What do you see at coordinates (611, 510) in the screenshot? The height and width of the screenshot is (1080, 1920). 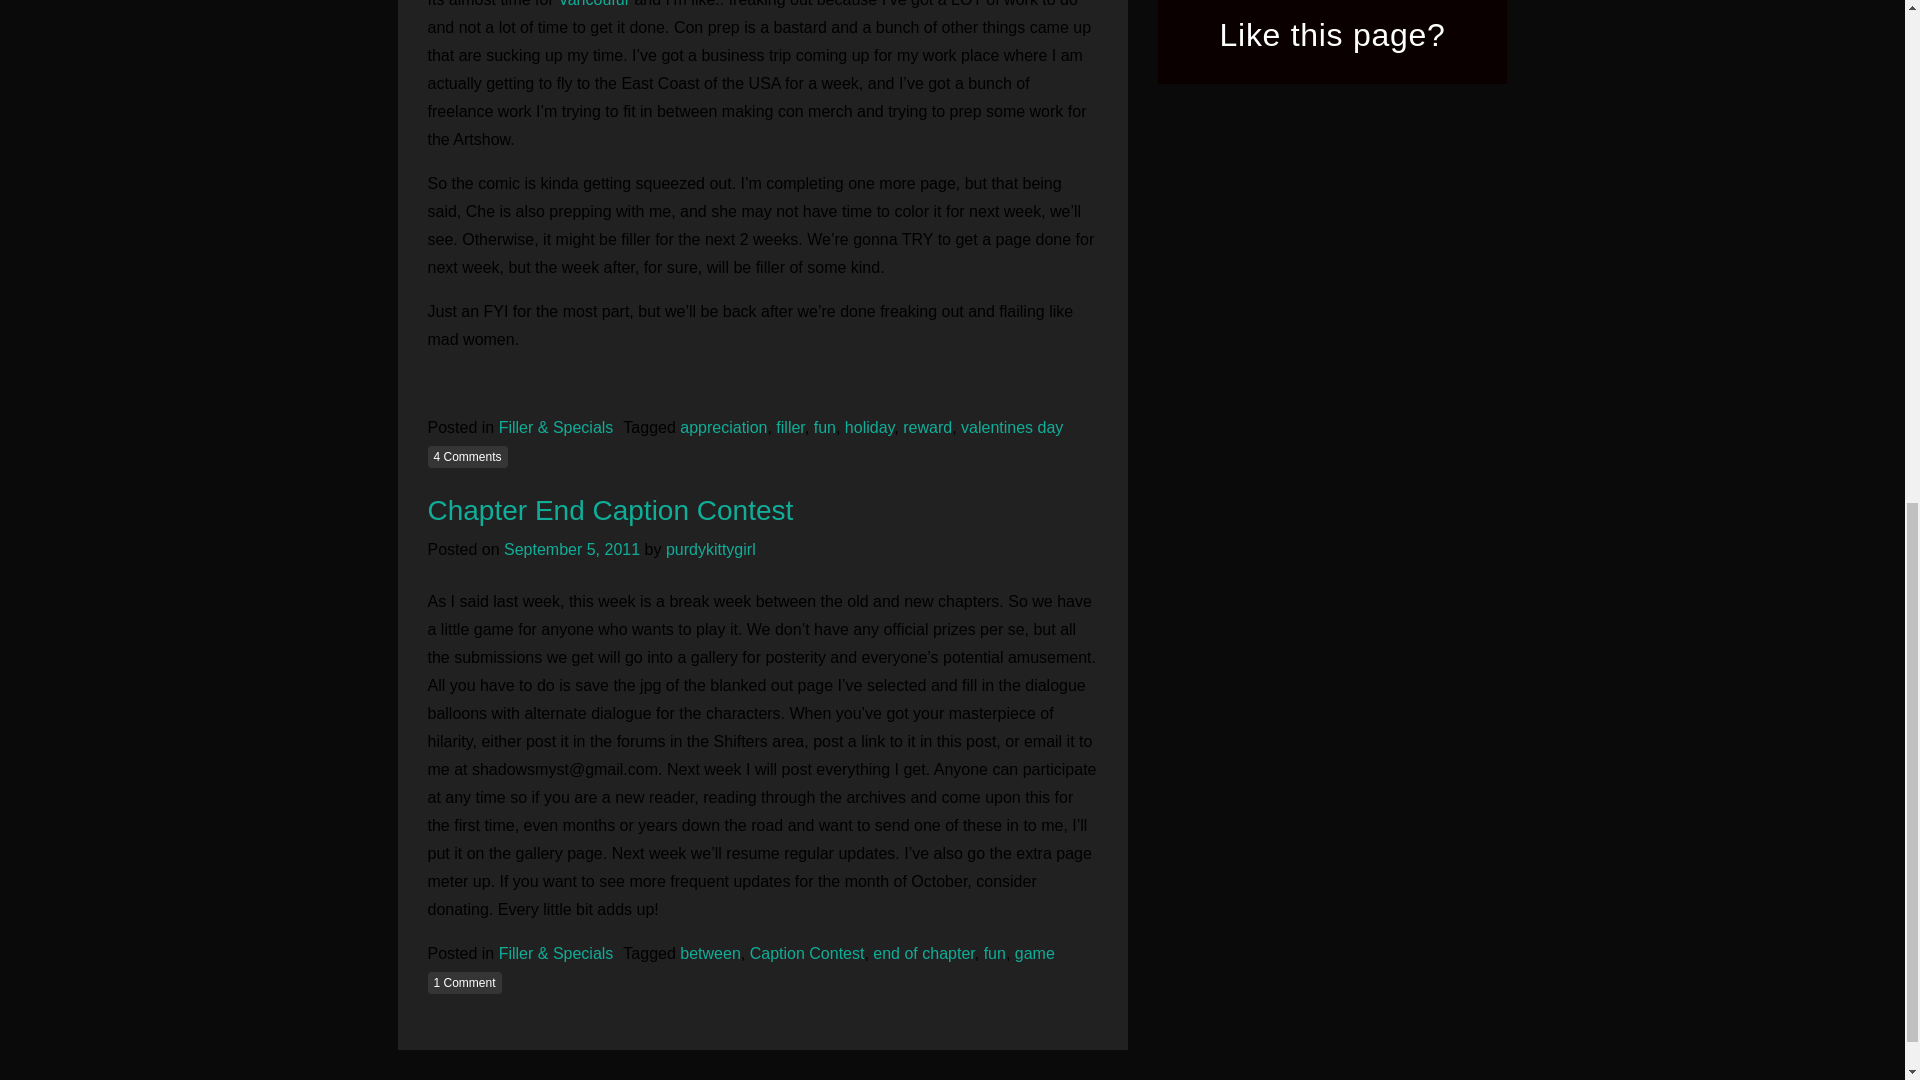 I see `Chapter End Caption Contest` at bounding box center [611, 510].